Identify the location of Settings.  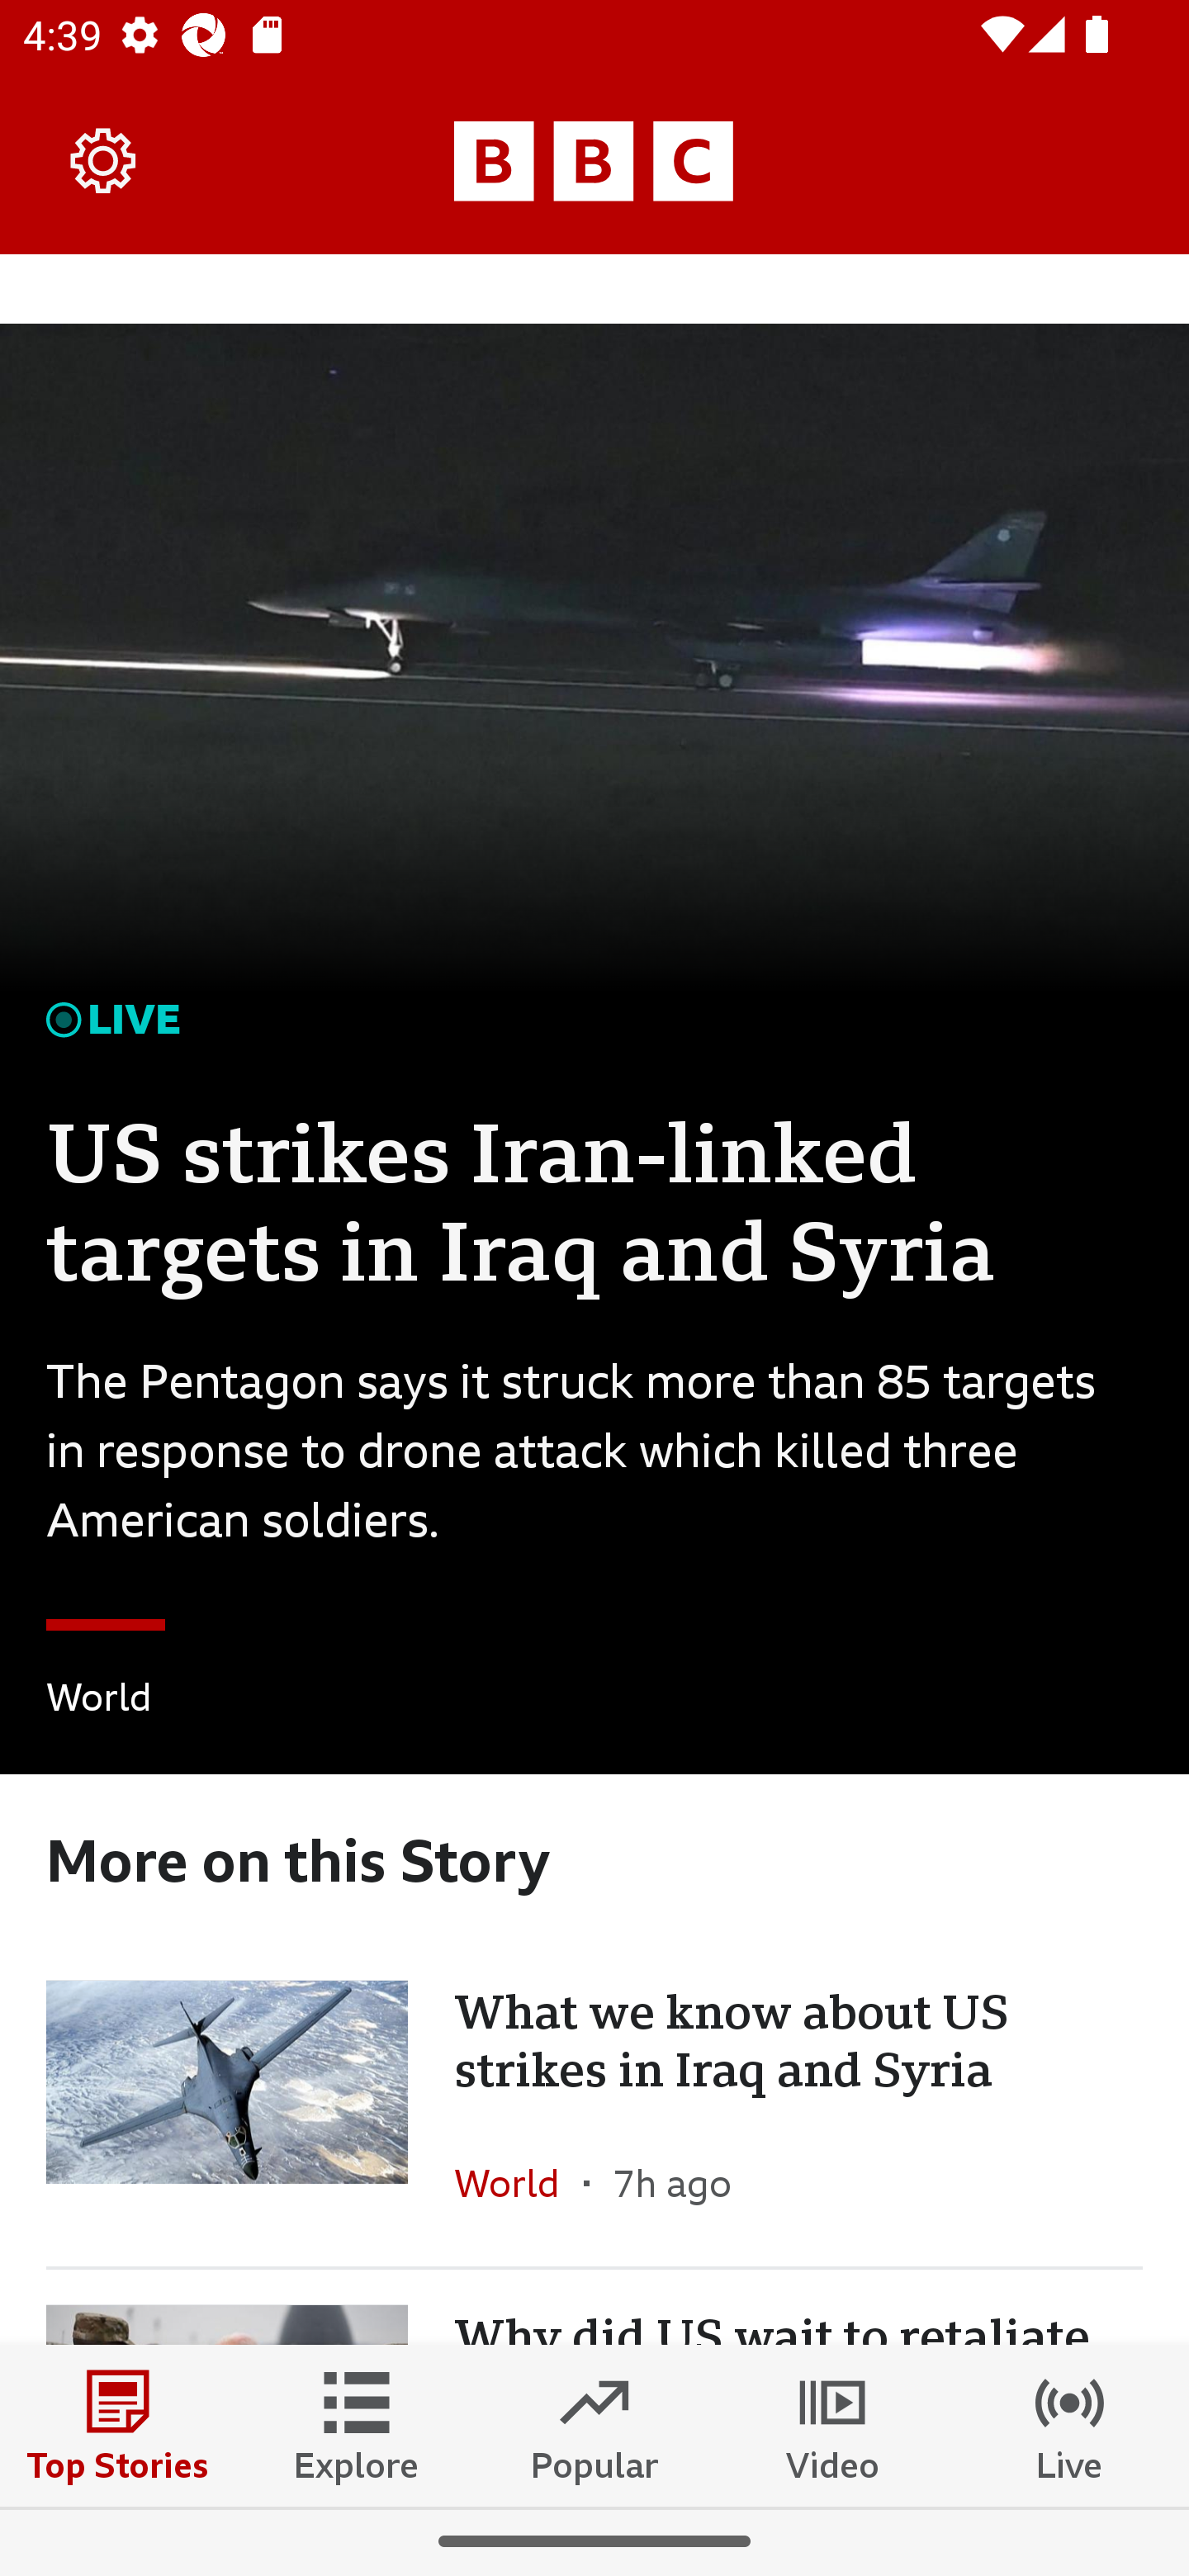
(104, 160).